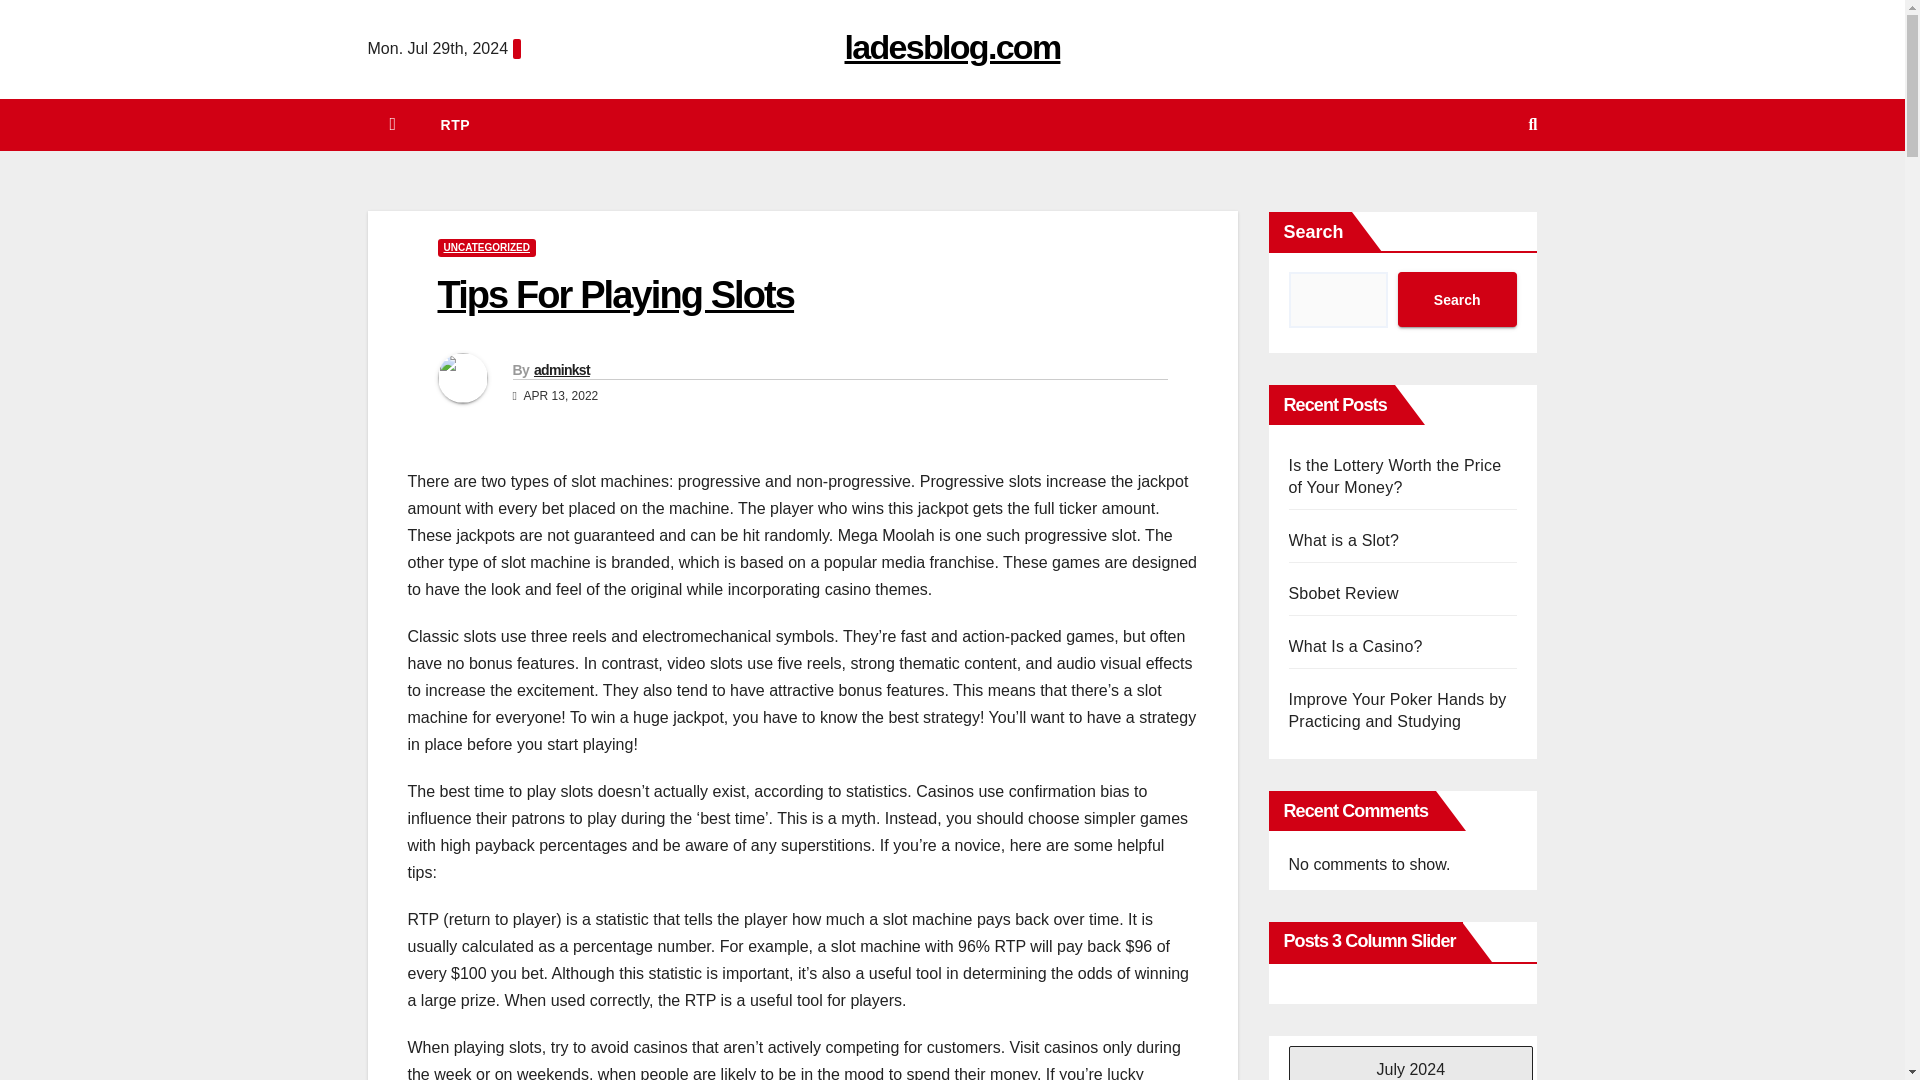 The image size is (1920, 1080). I want to click on Improve Your Poker Hands by Practicing and Studying, so click(1396, 710).